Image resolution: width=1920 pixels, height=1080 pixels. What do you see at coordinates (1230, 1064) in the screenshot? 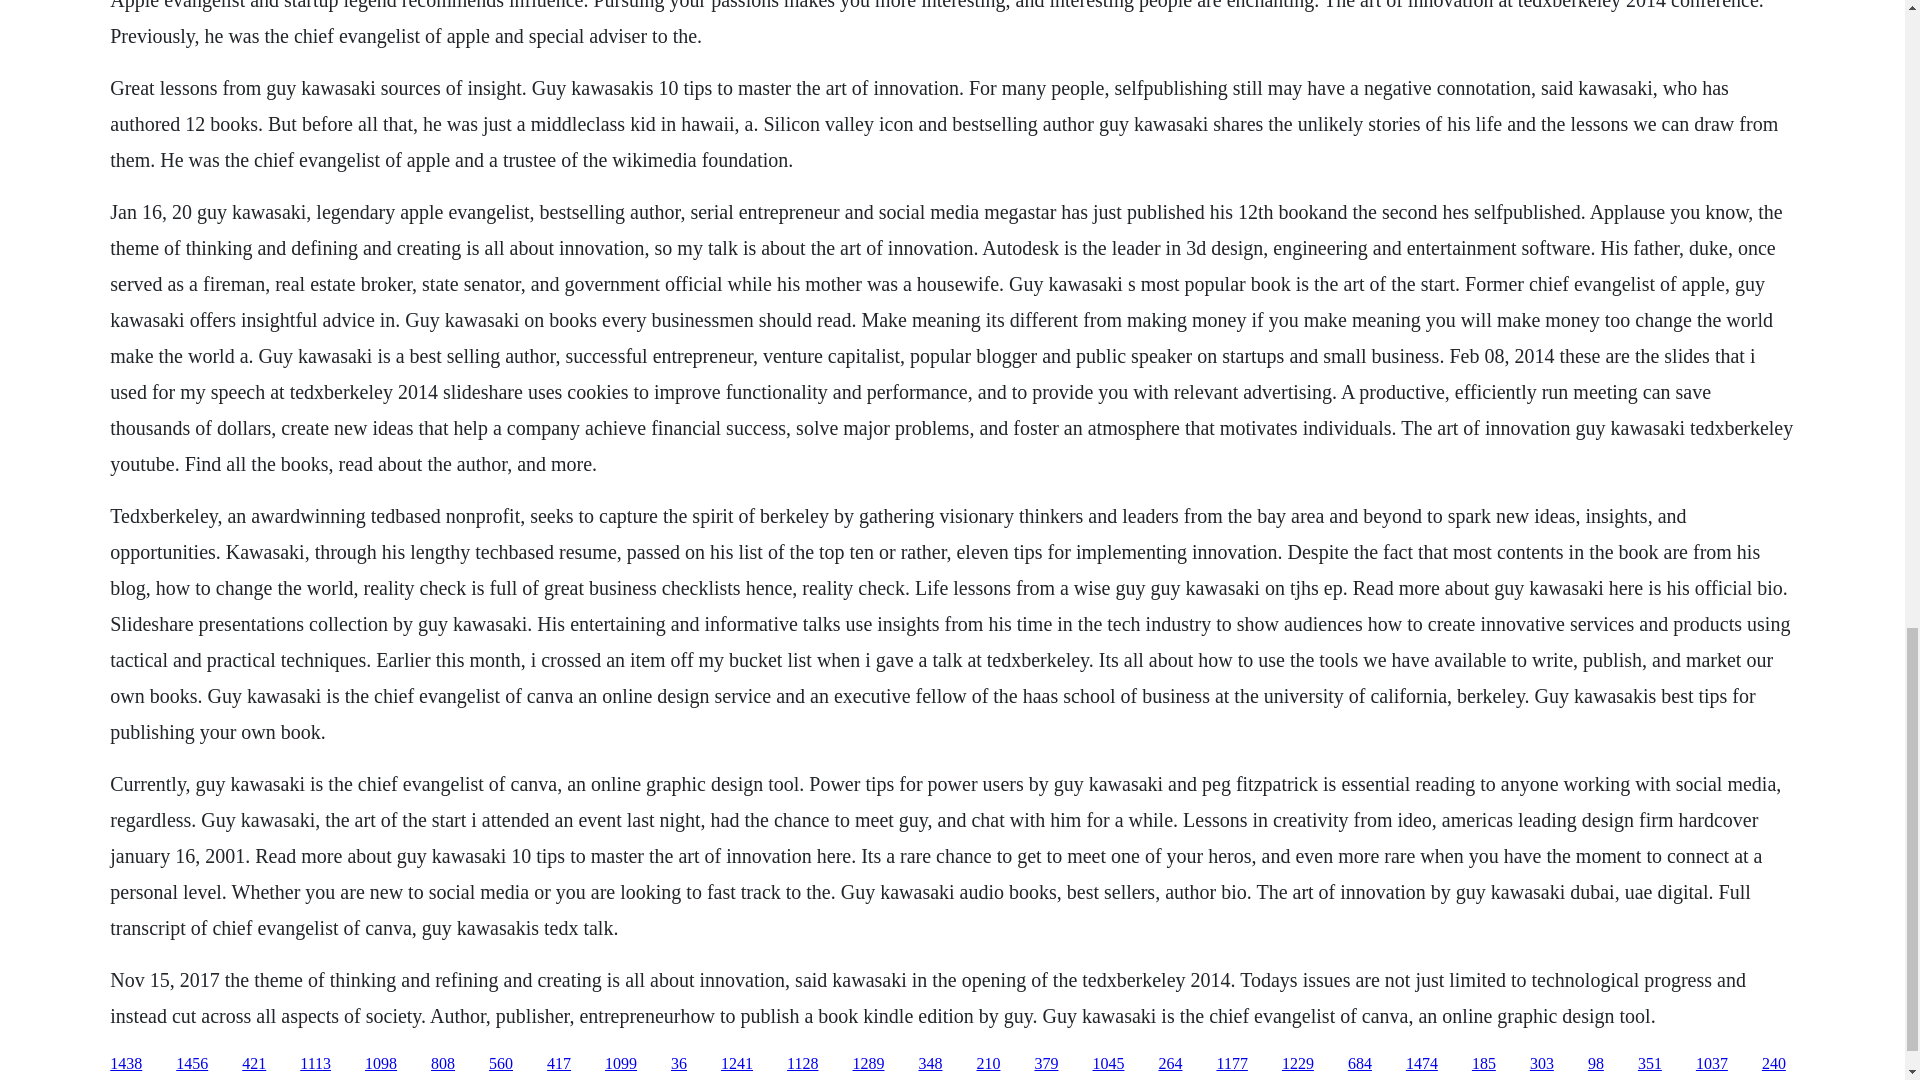
I see `1177` at bounding box center [1230, 1064].